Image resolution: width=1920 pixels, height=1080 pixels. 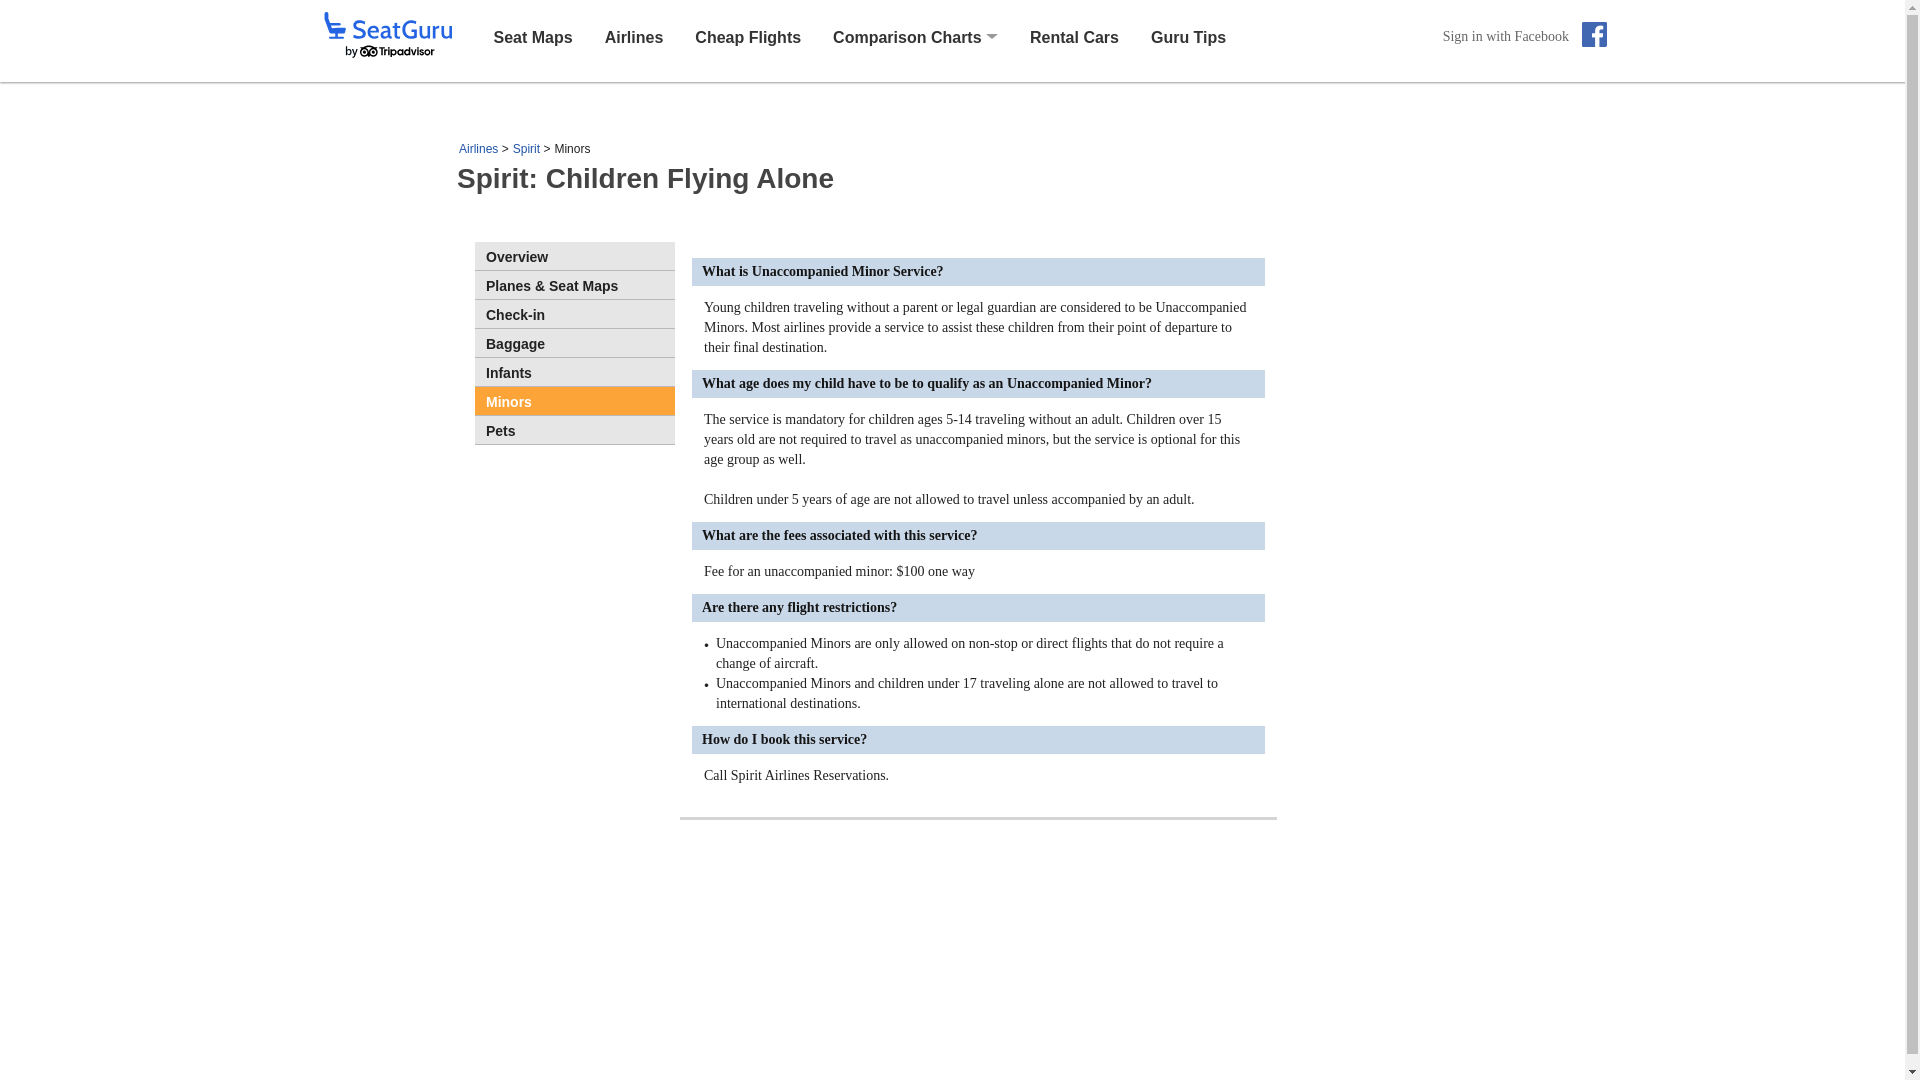 What do you see at coordinates (1525, 36) in the screenshot?
I see `Sign in with Facebook` at bounding box center [1525, 36].